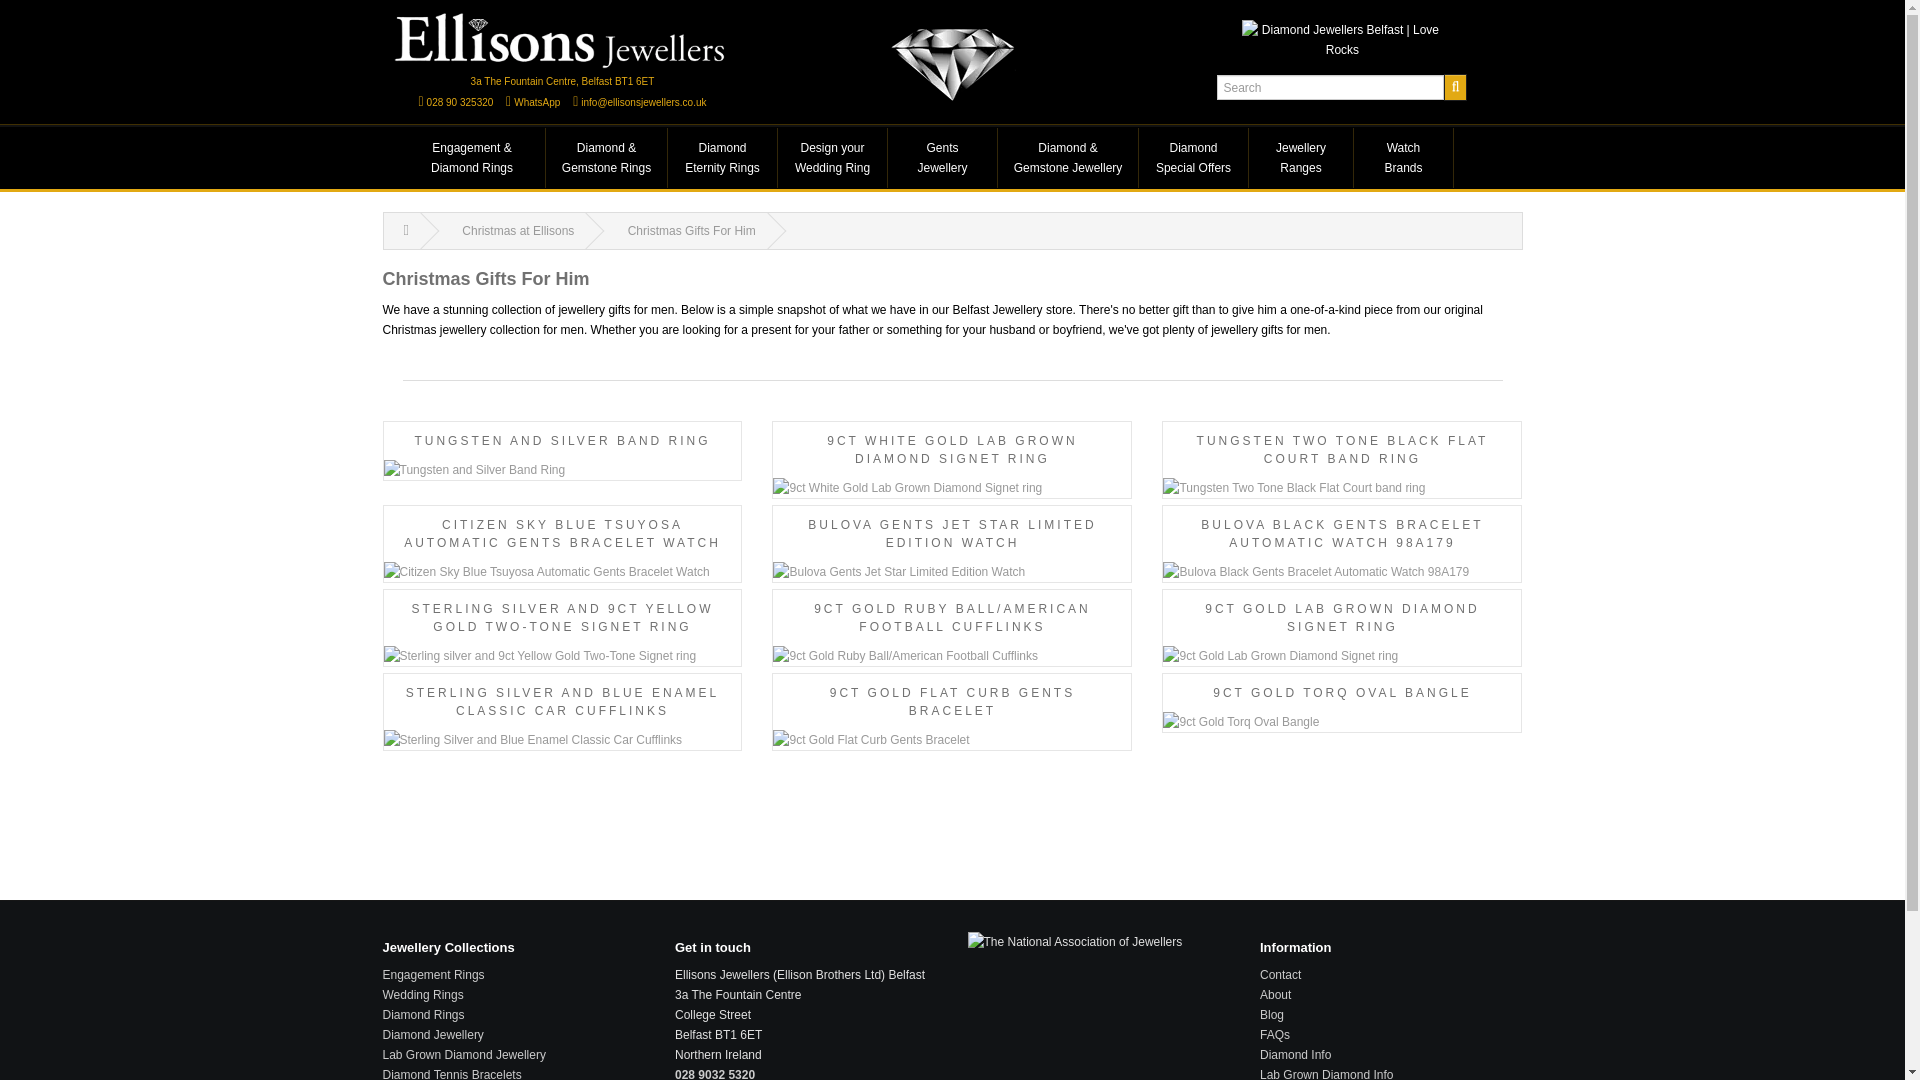  I want to click on 9CT WHITE GOLD LAB GROWN DIAMOND SIGNET RING, so click(952, 464).